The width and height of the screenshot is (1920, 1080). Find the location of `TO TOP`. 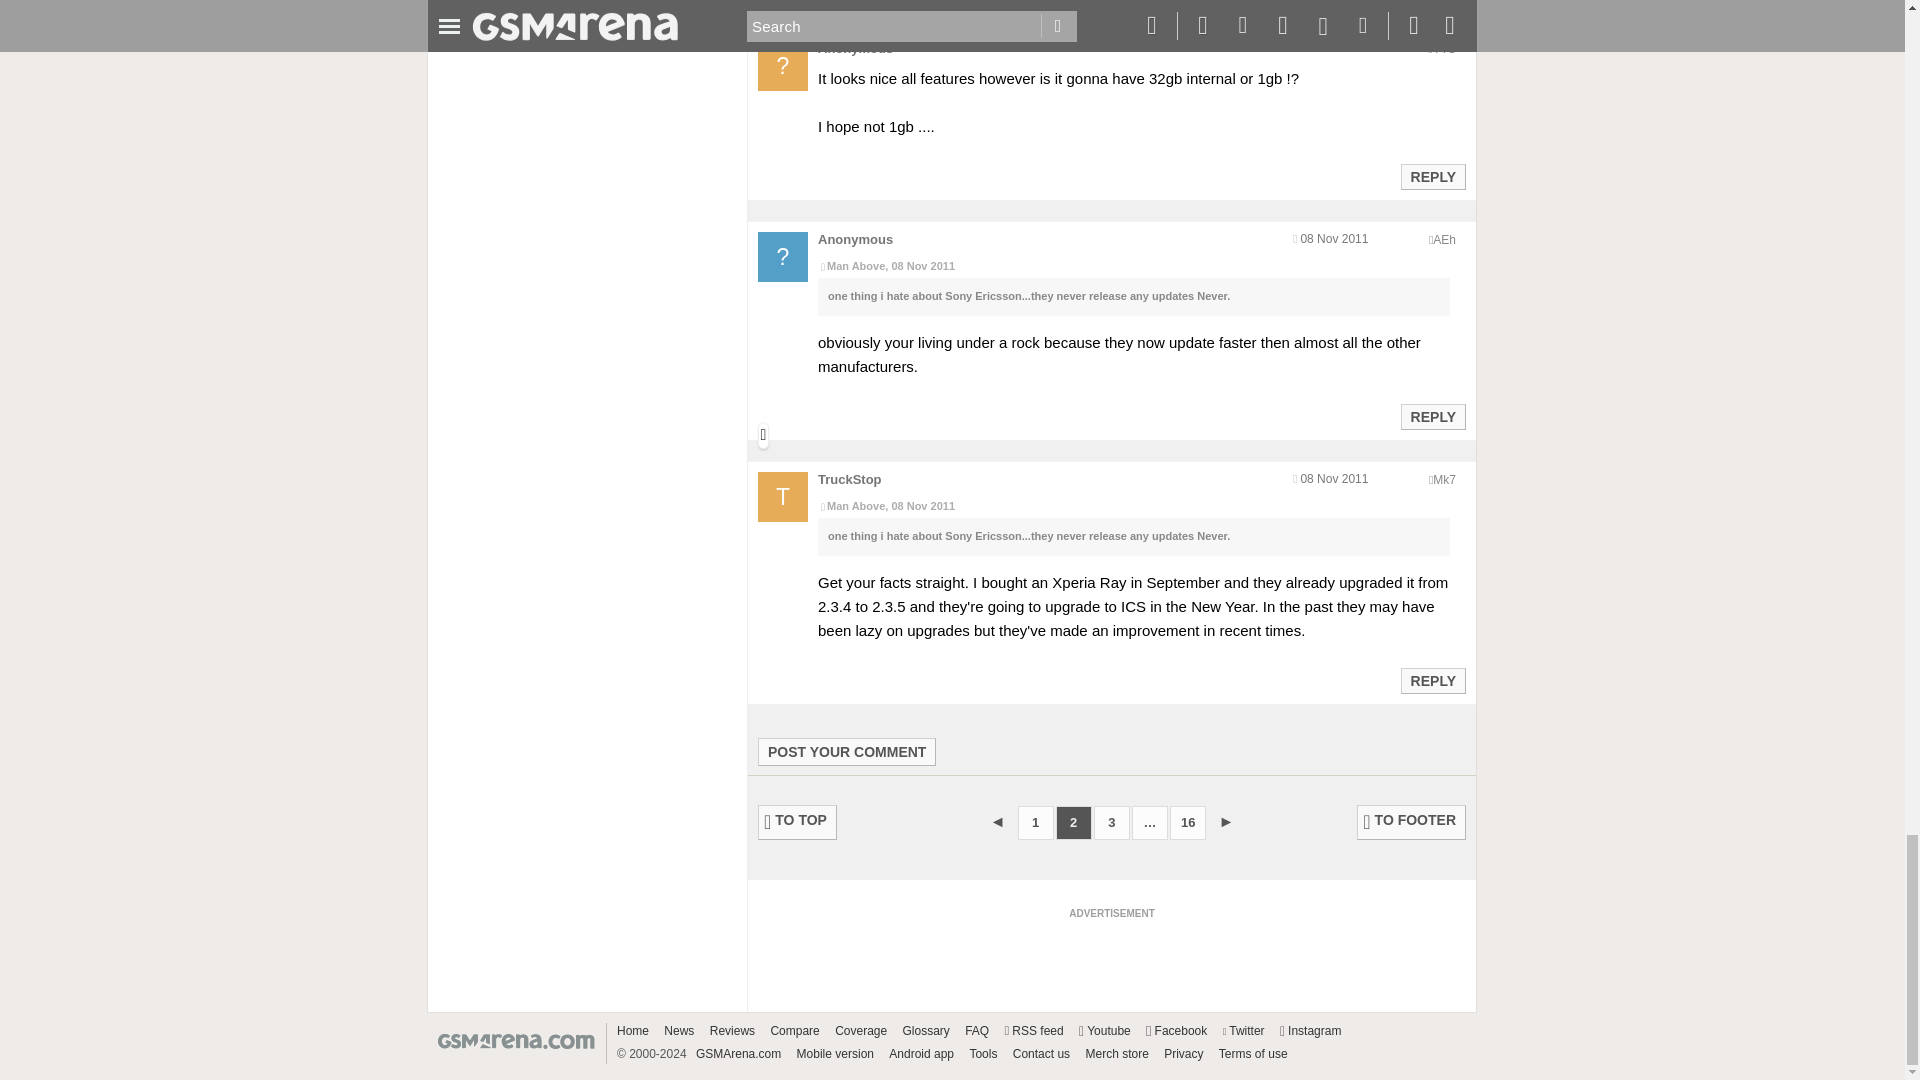

TO TOP is located at coordinates (798, 822).